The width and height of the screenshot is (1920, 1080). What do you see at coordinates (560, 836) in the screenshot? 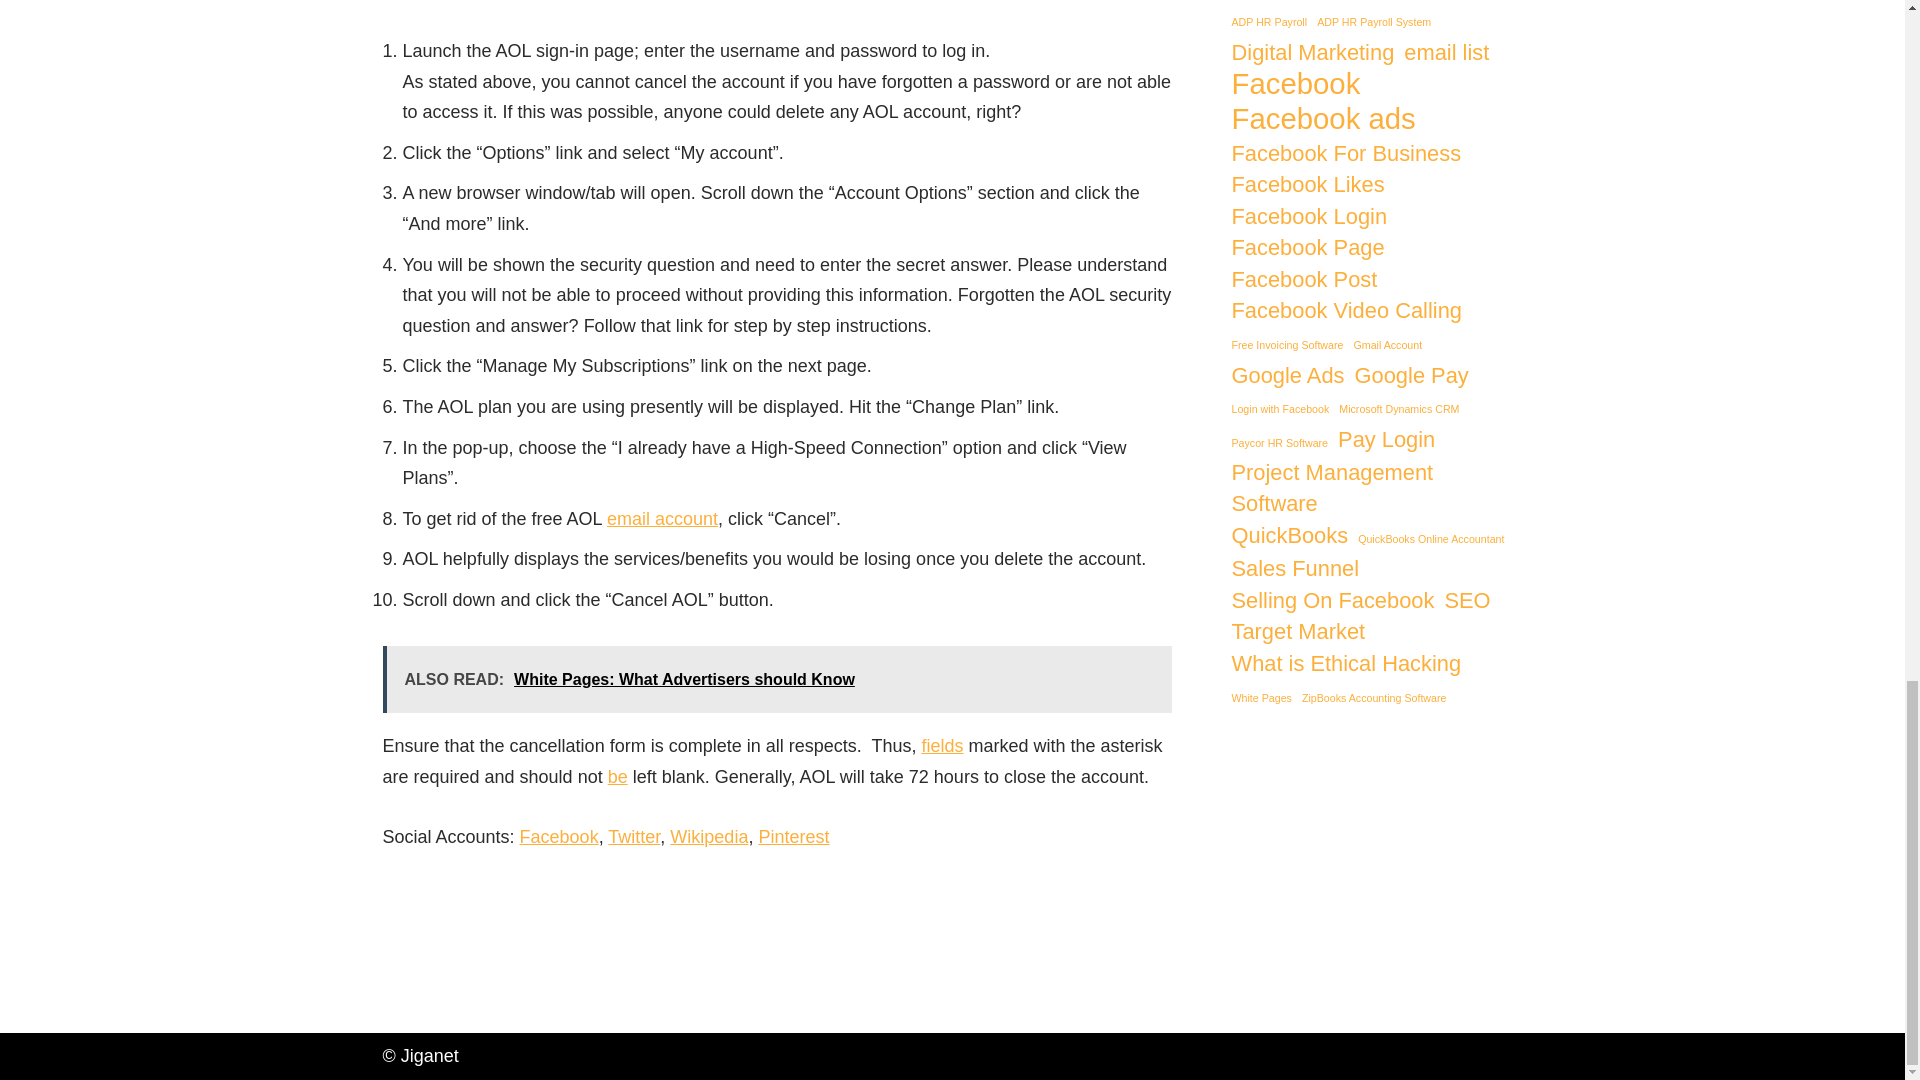
I see `Facebook` at bounding box center [560, 836].